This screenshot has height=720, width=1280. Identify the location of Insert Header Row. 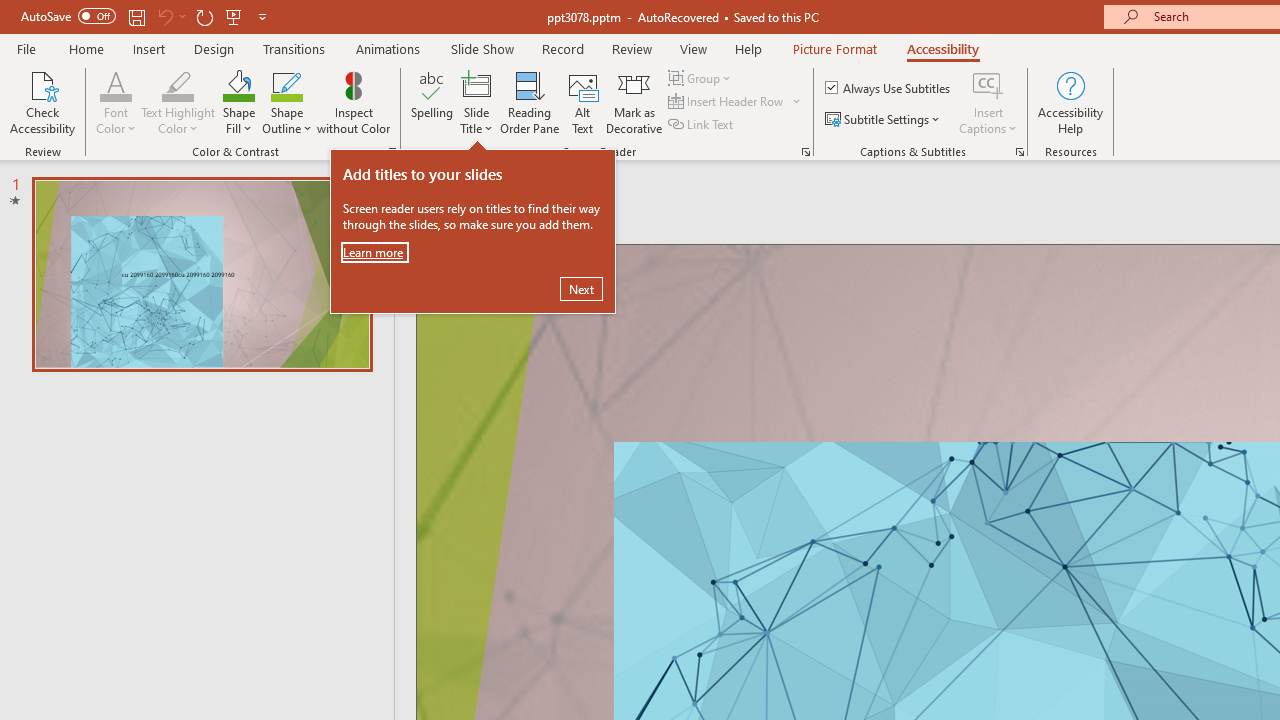
(736, 102).